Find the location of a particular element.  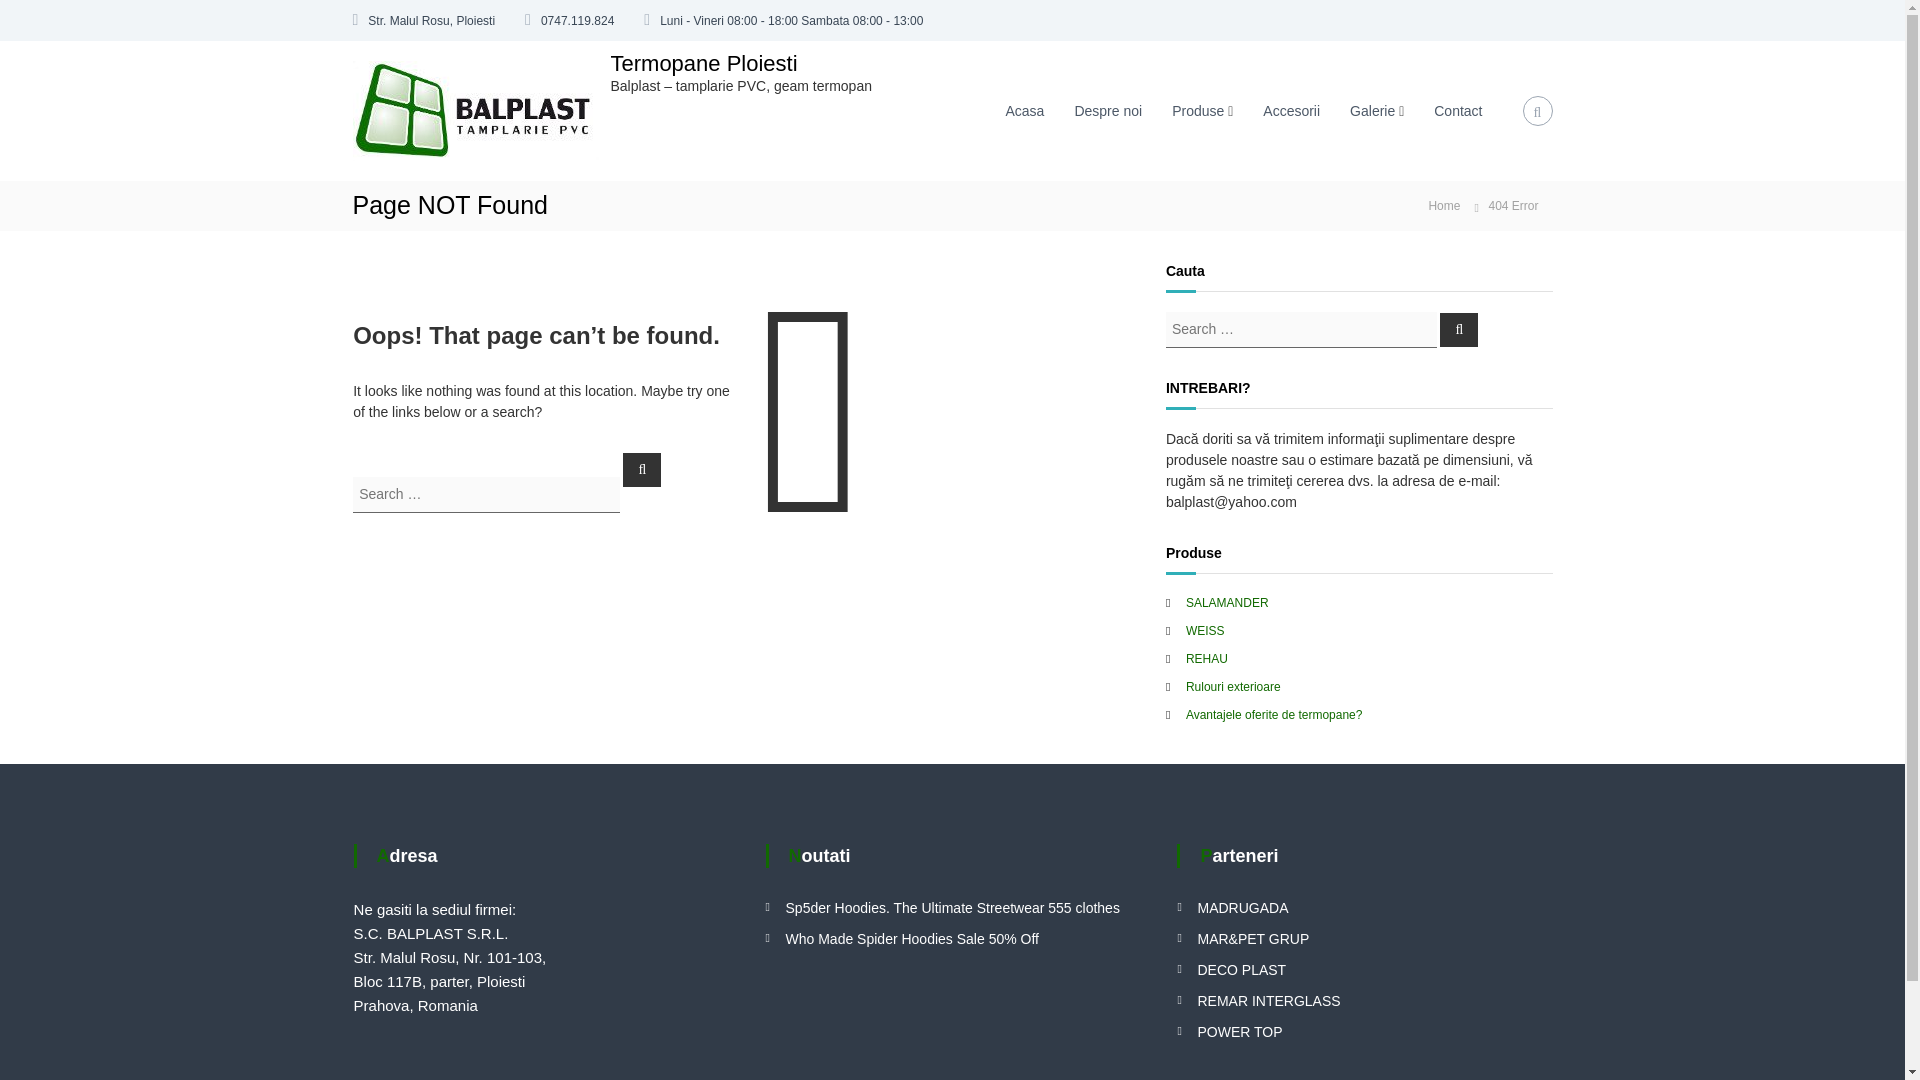

Search is located at coordinates (641, 469).